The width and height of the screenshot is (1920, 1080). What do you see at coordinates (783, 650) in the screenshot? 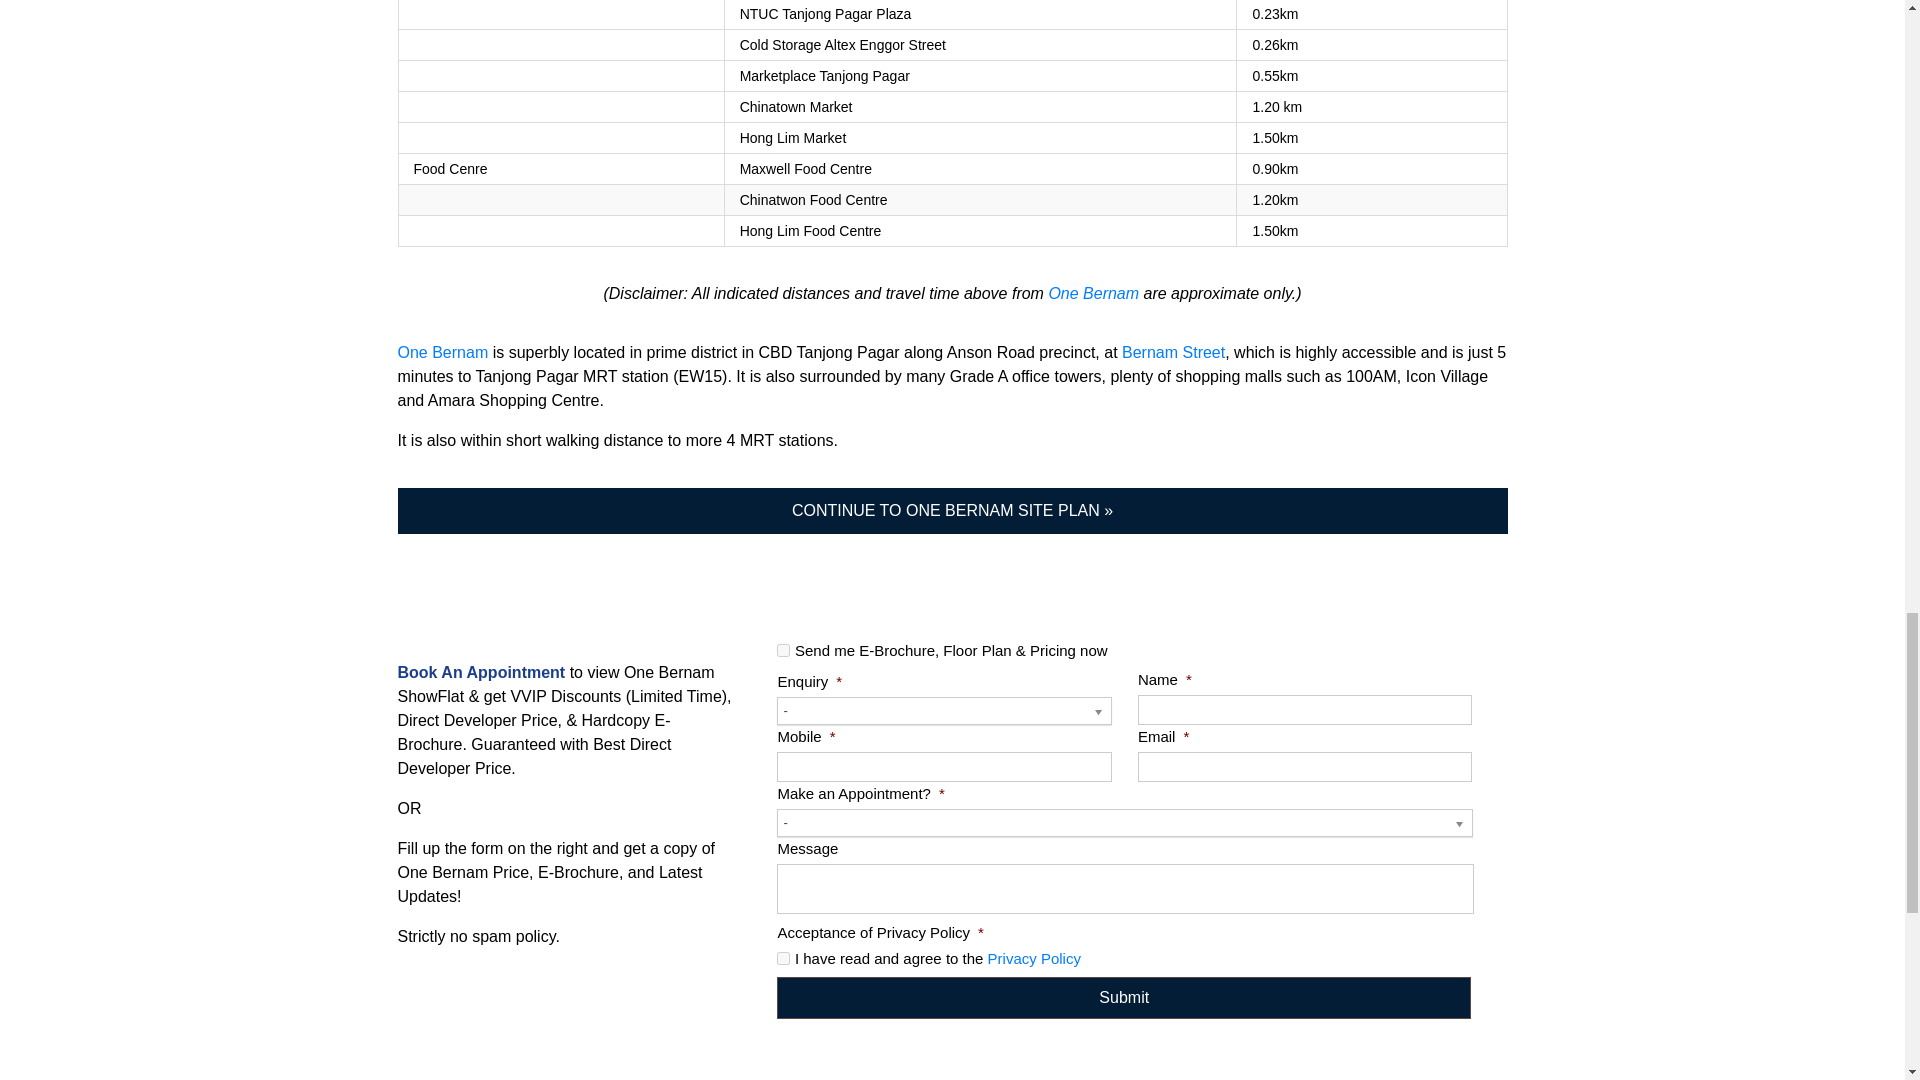
I see `Yes` at bounding box center [783, 650].